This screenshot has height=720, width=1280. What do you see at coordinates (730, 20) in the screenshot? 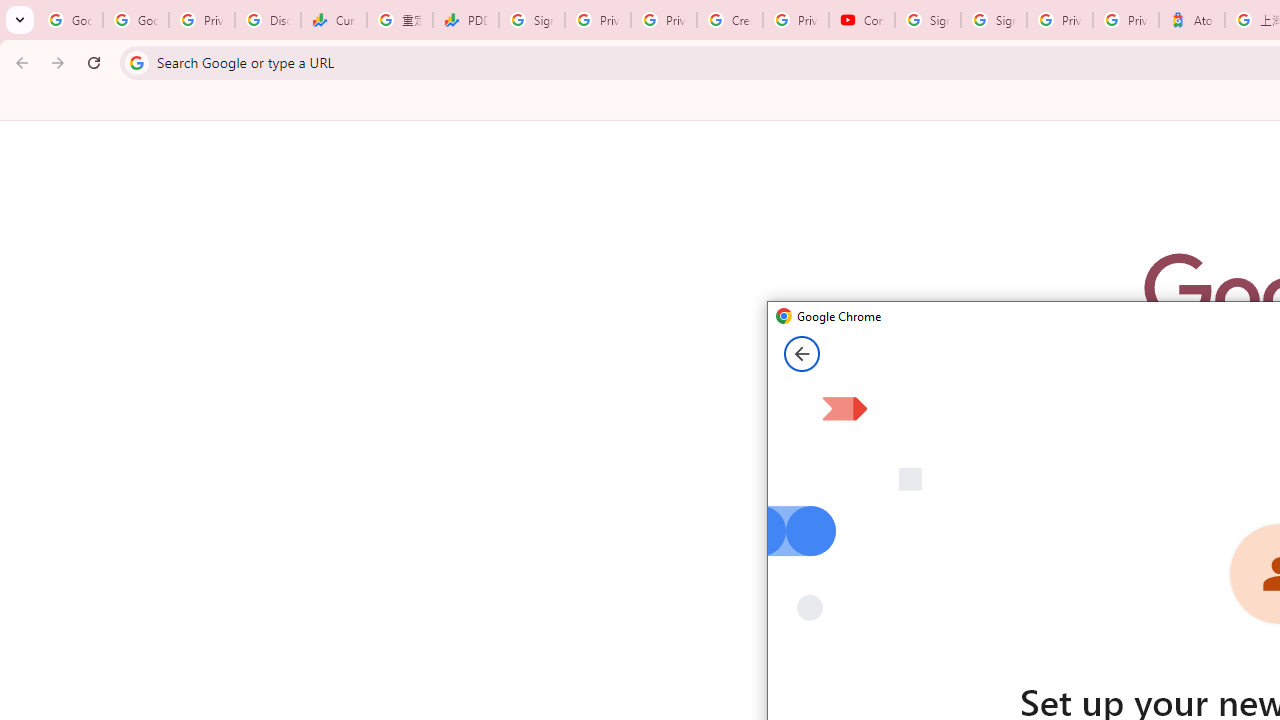
I see `Create your Google Account` at bounding box center [730, 20].